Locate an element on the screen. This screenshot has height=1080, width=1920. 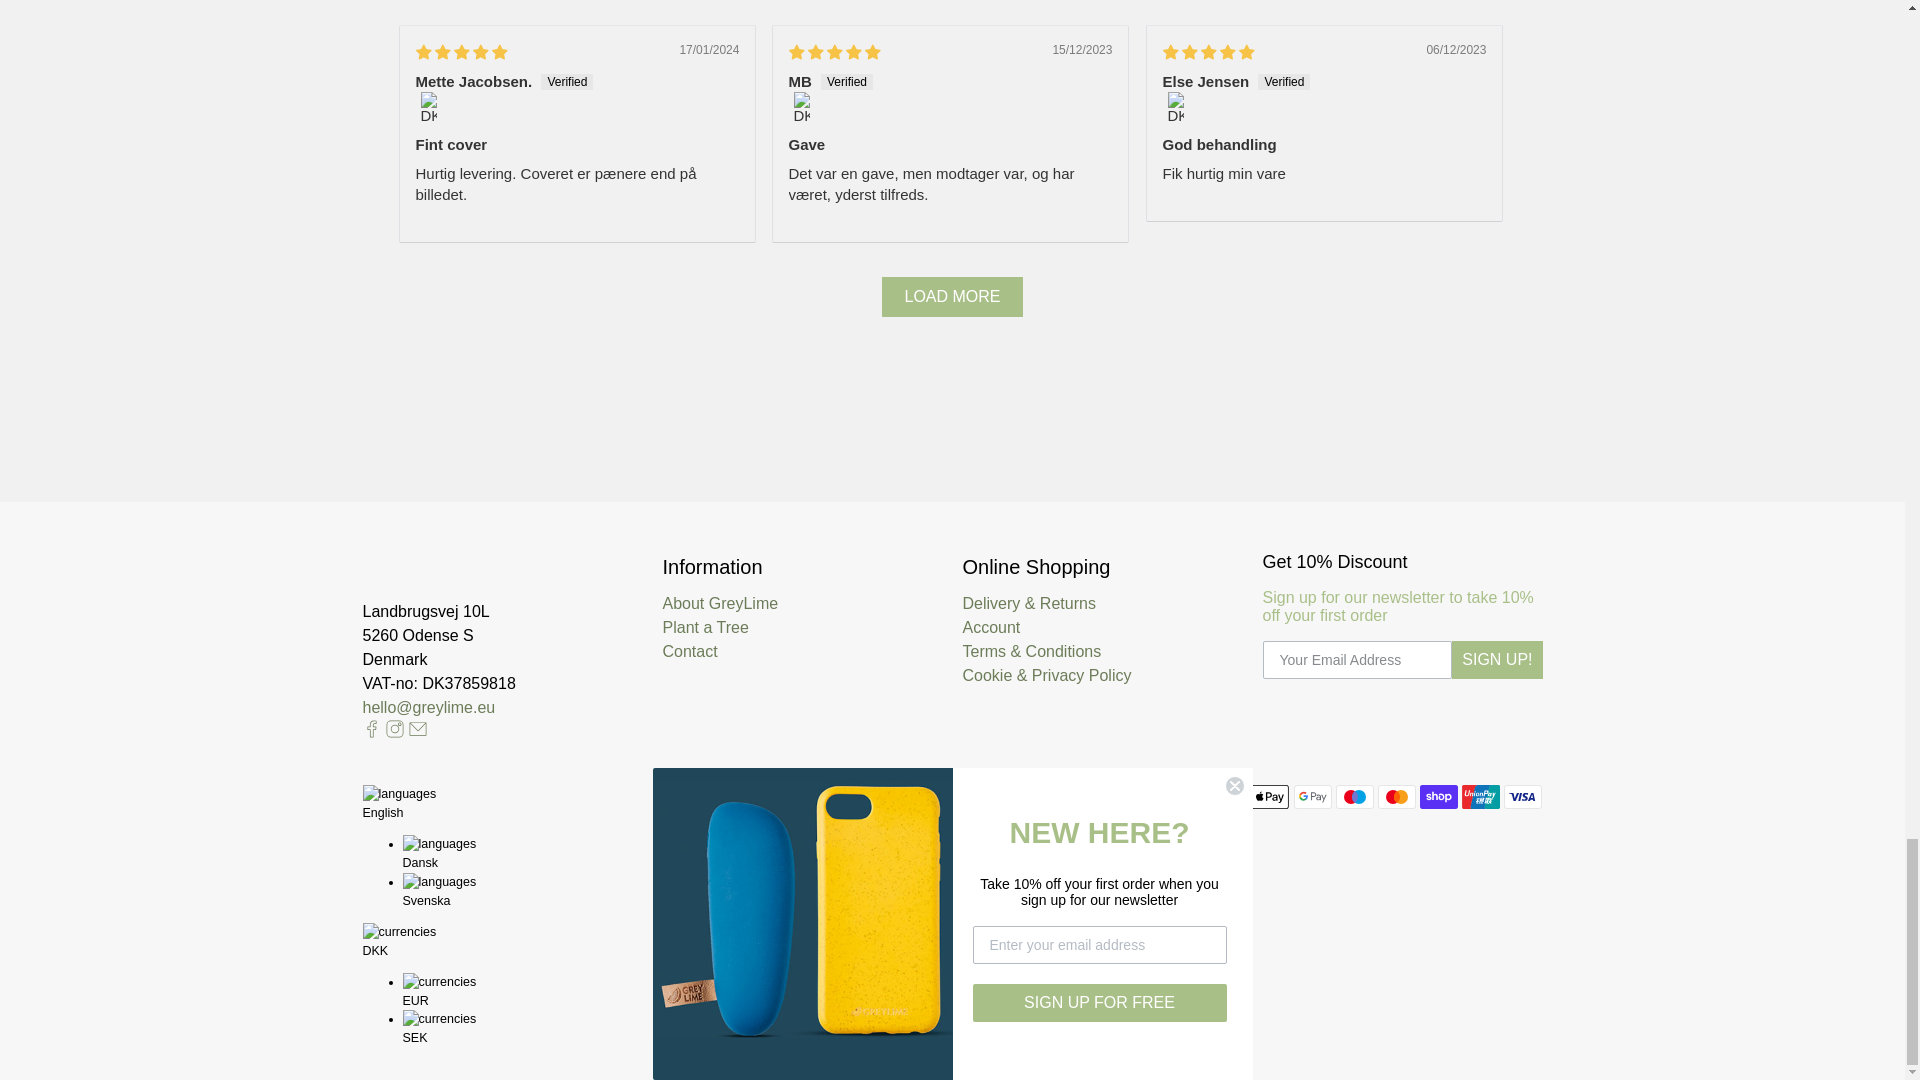
GreyLime on Instagram is located at coordinates (394, 732).